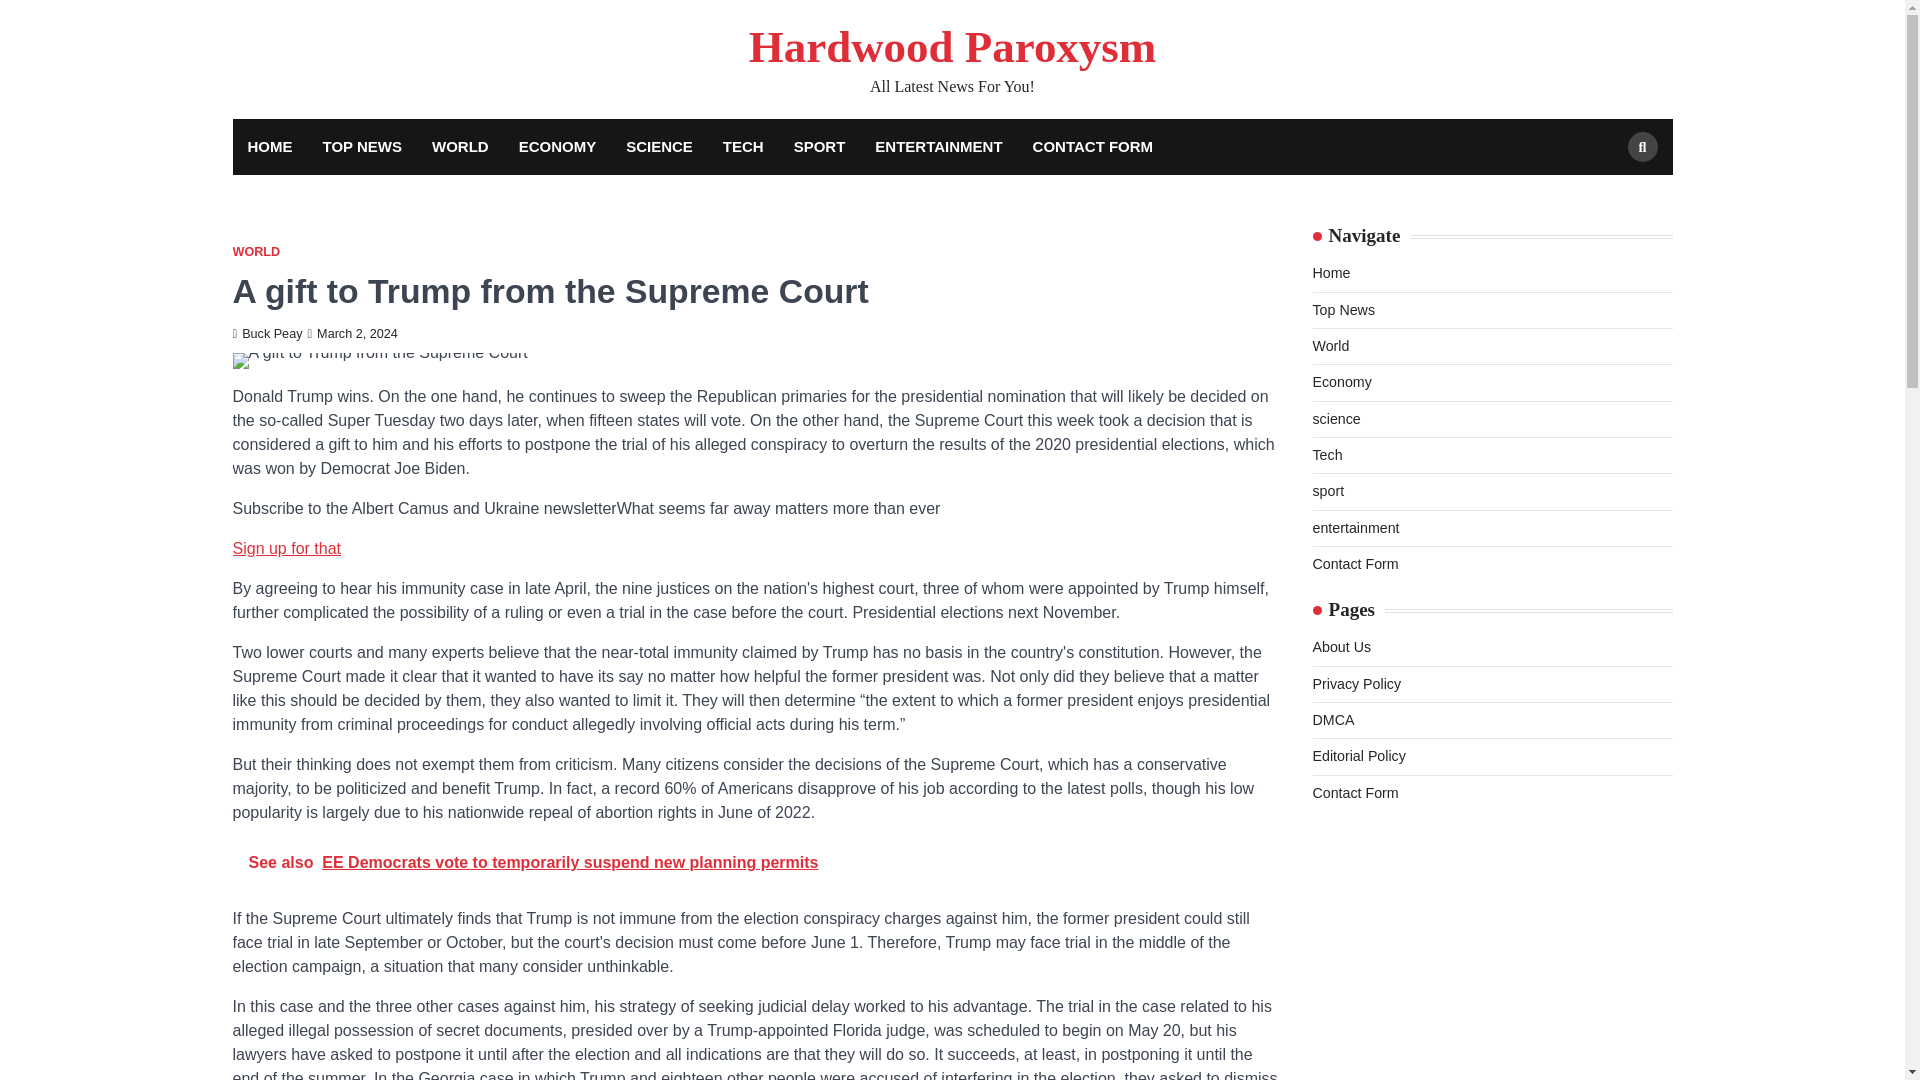  I want to click on Buck Peay, so click(266, 334).